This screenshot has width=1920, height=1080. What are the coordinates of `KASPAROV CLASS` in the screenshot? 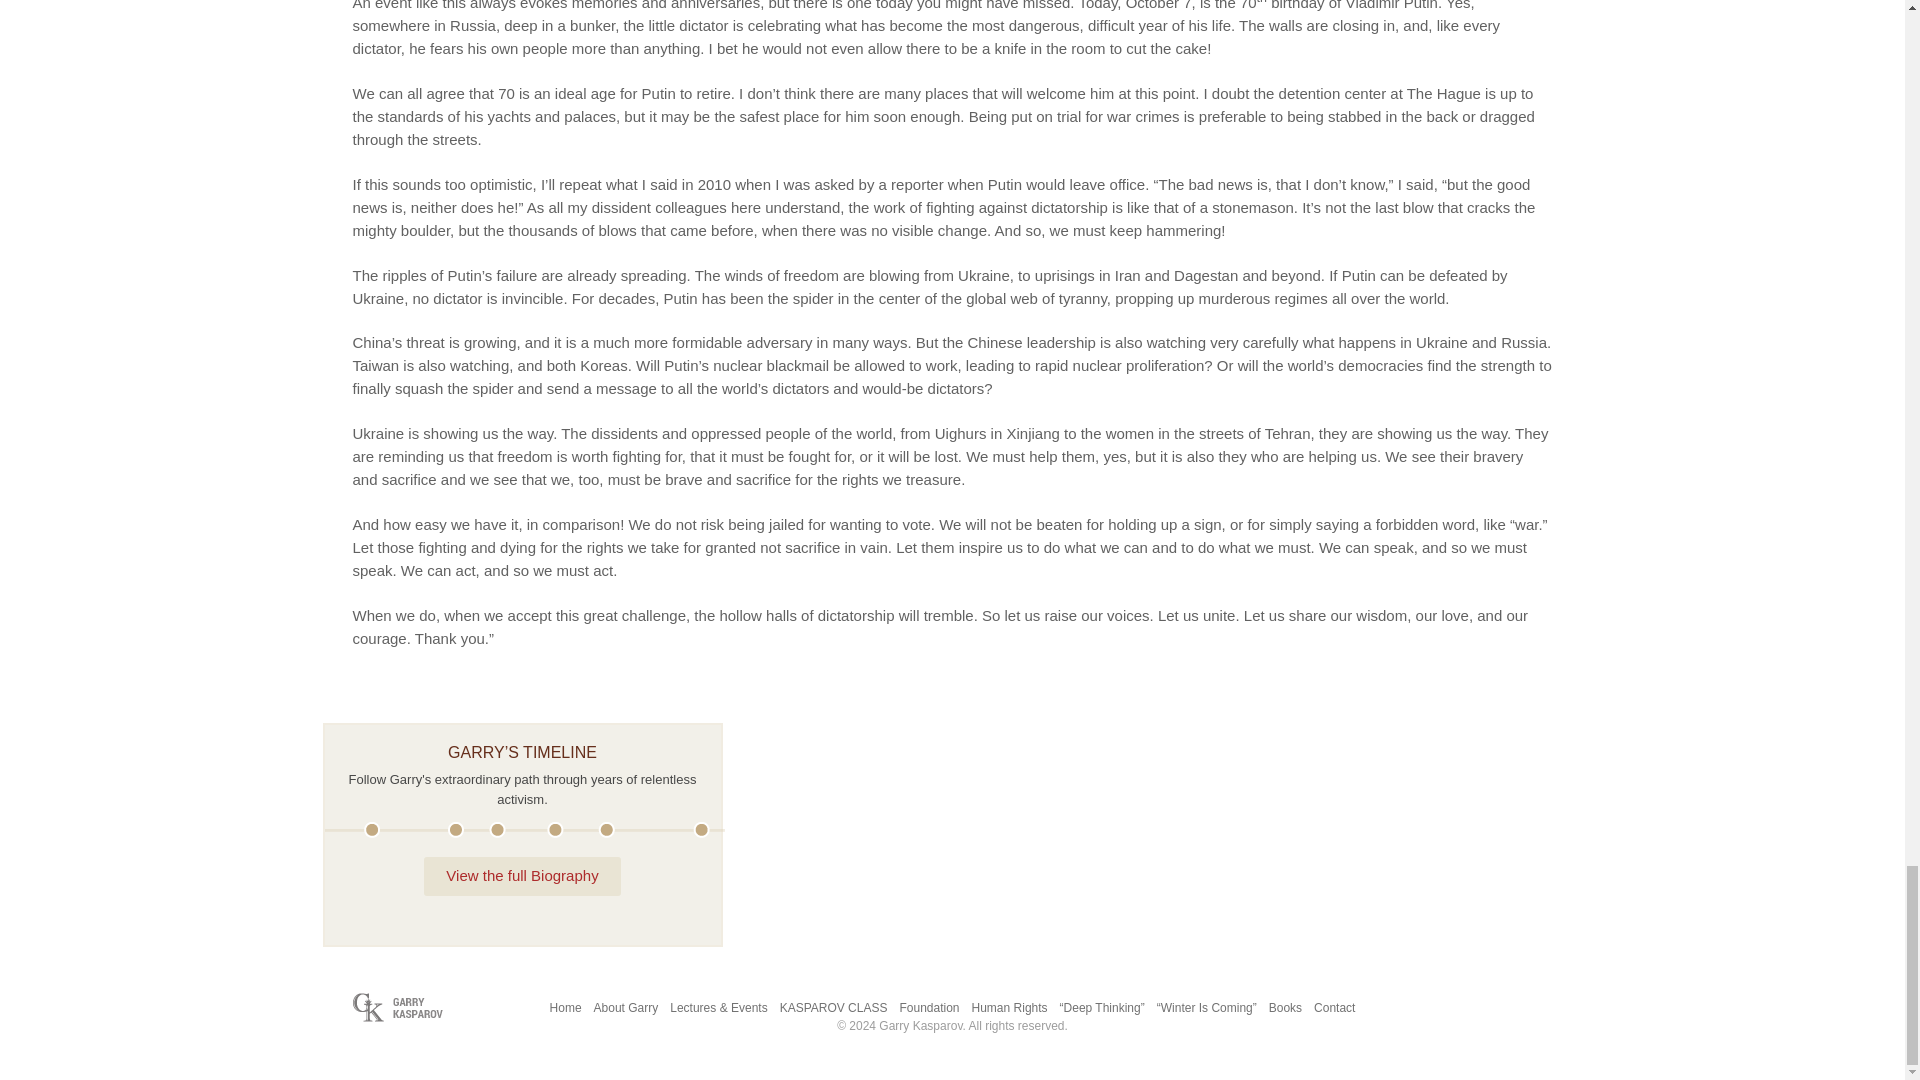 It's located at (833, 1008).